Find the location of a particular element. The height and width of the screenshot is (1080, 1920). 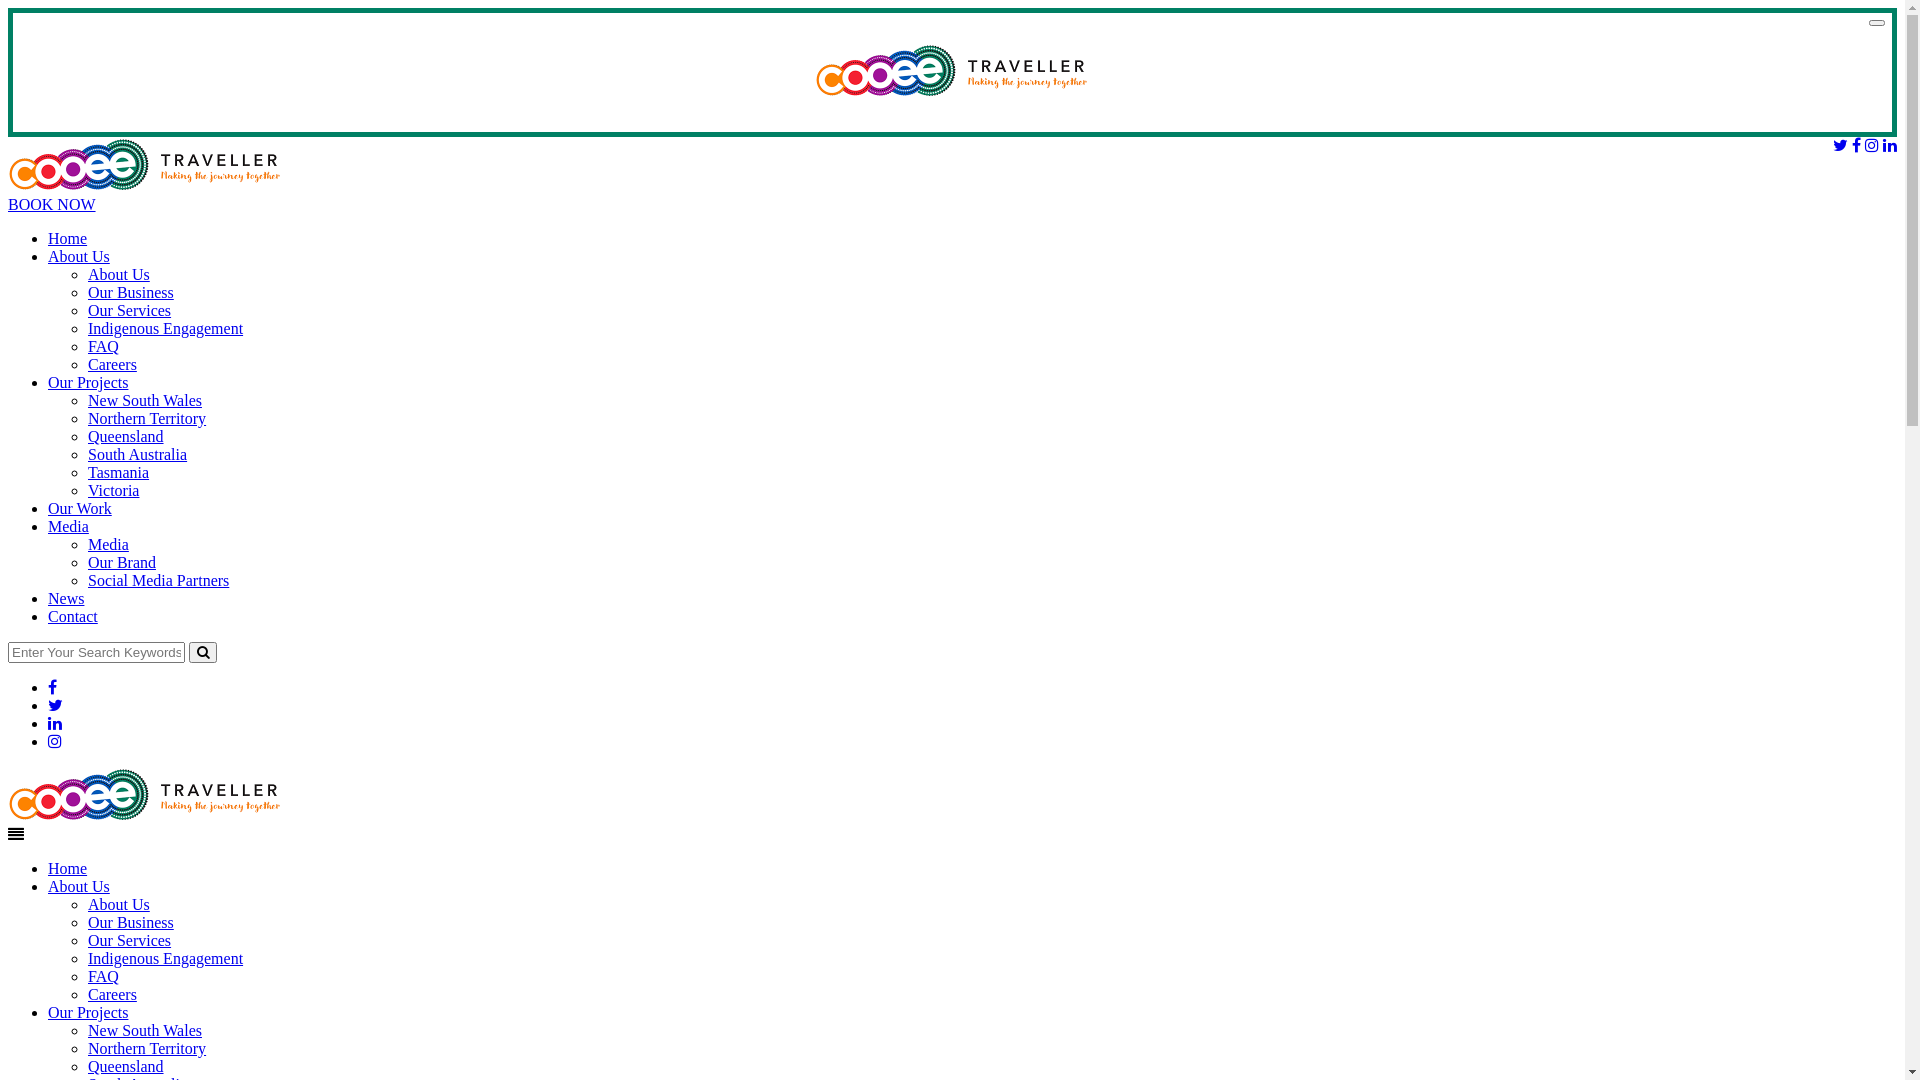

Home is located at coordinates (68, 238).